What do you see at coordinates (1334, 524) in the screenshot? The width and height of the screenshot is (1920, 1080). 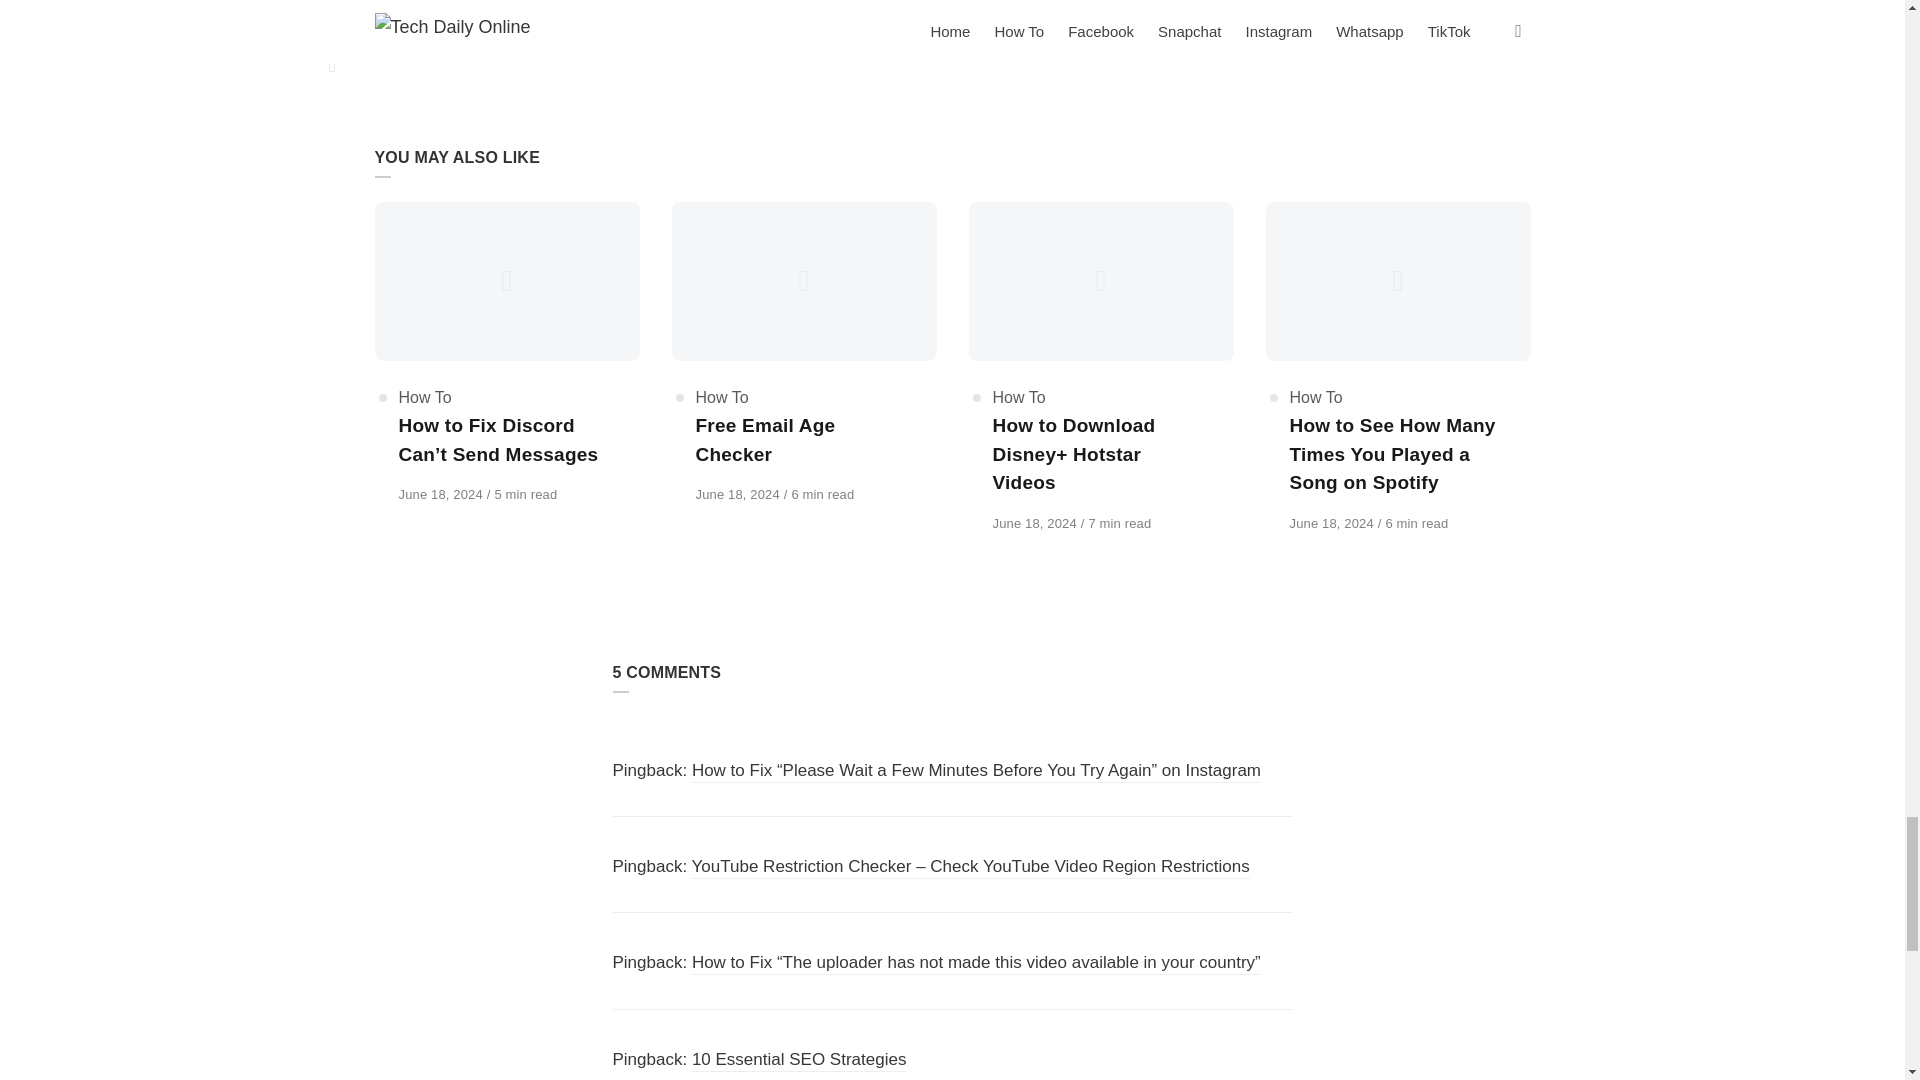 I see `June 18, 2024` at bounding box center [1334, 524].